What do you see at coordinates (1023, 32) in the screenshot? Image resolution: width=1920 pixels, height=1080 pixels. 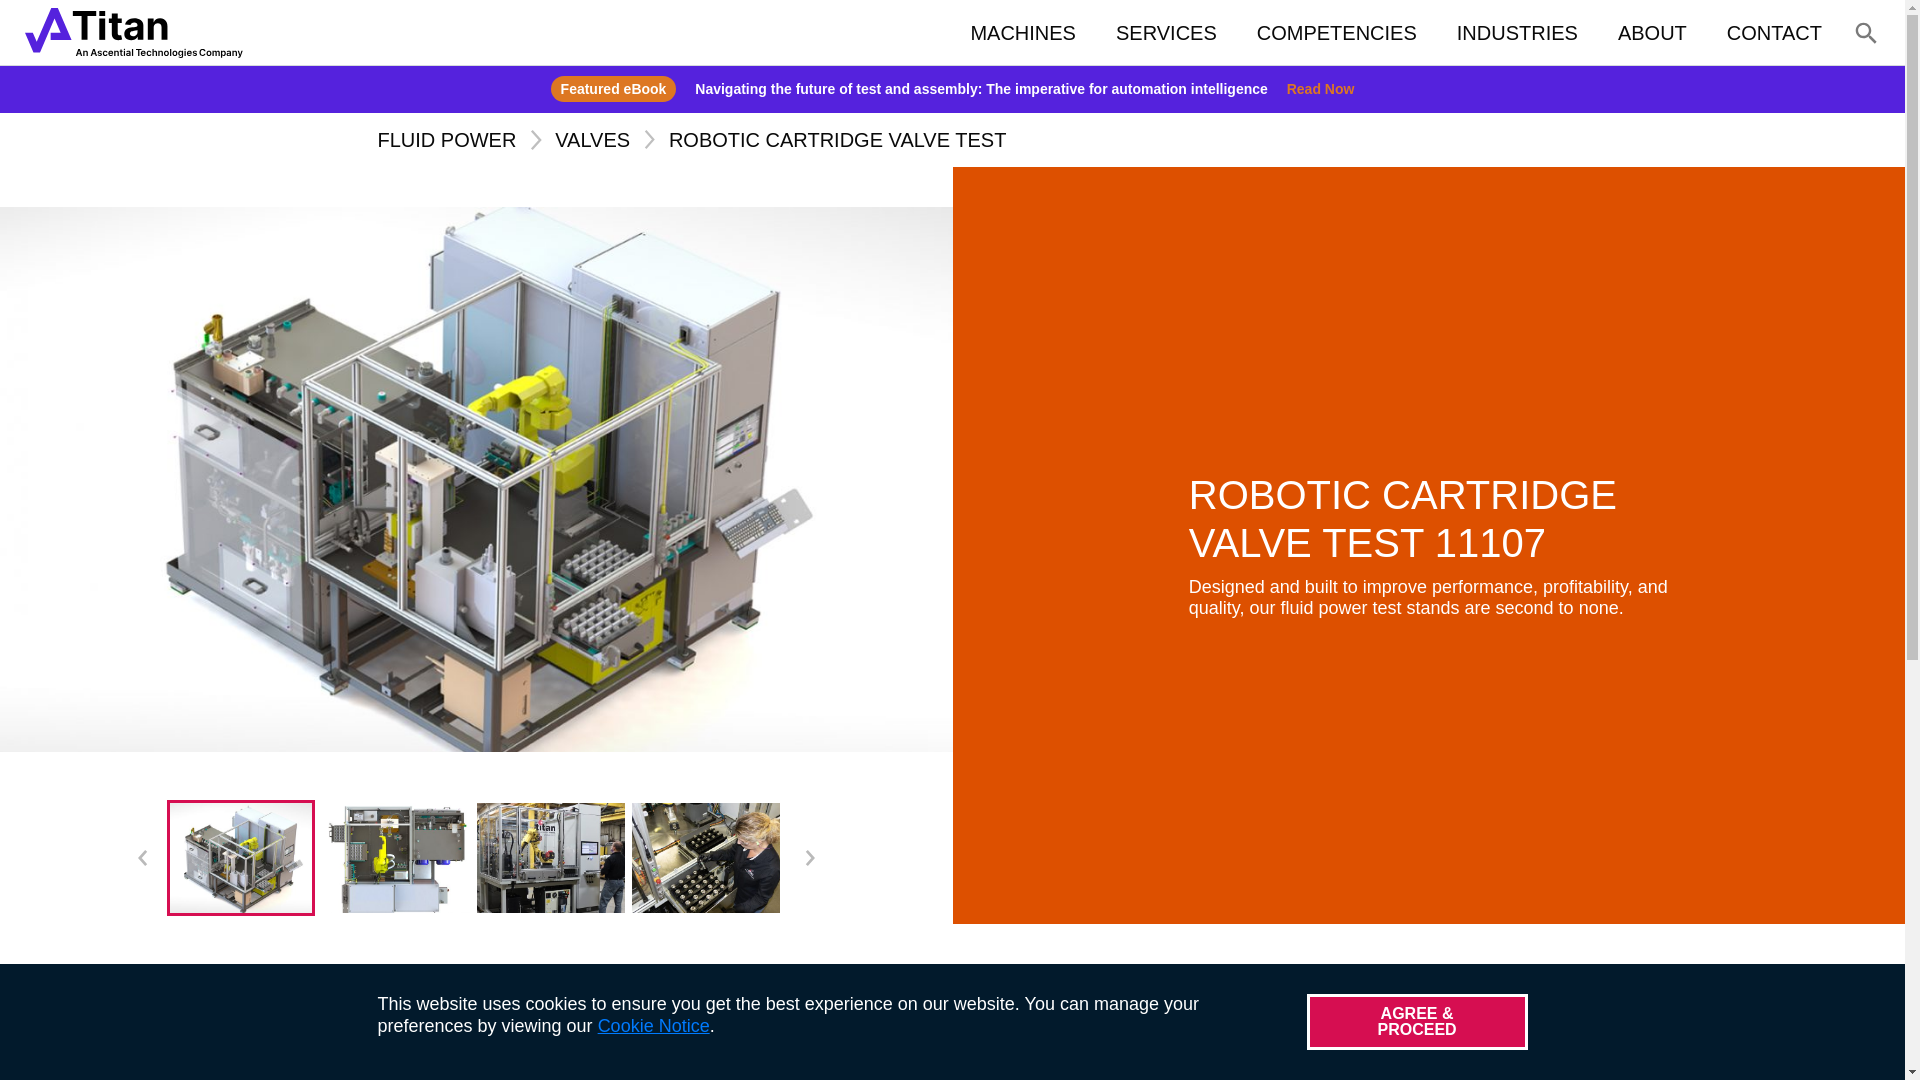 I see `MACHINES` at bounding box center [1023, 32].